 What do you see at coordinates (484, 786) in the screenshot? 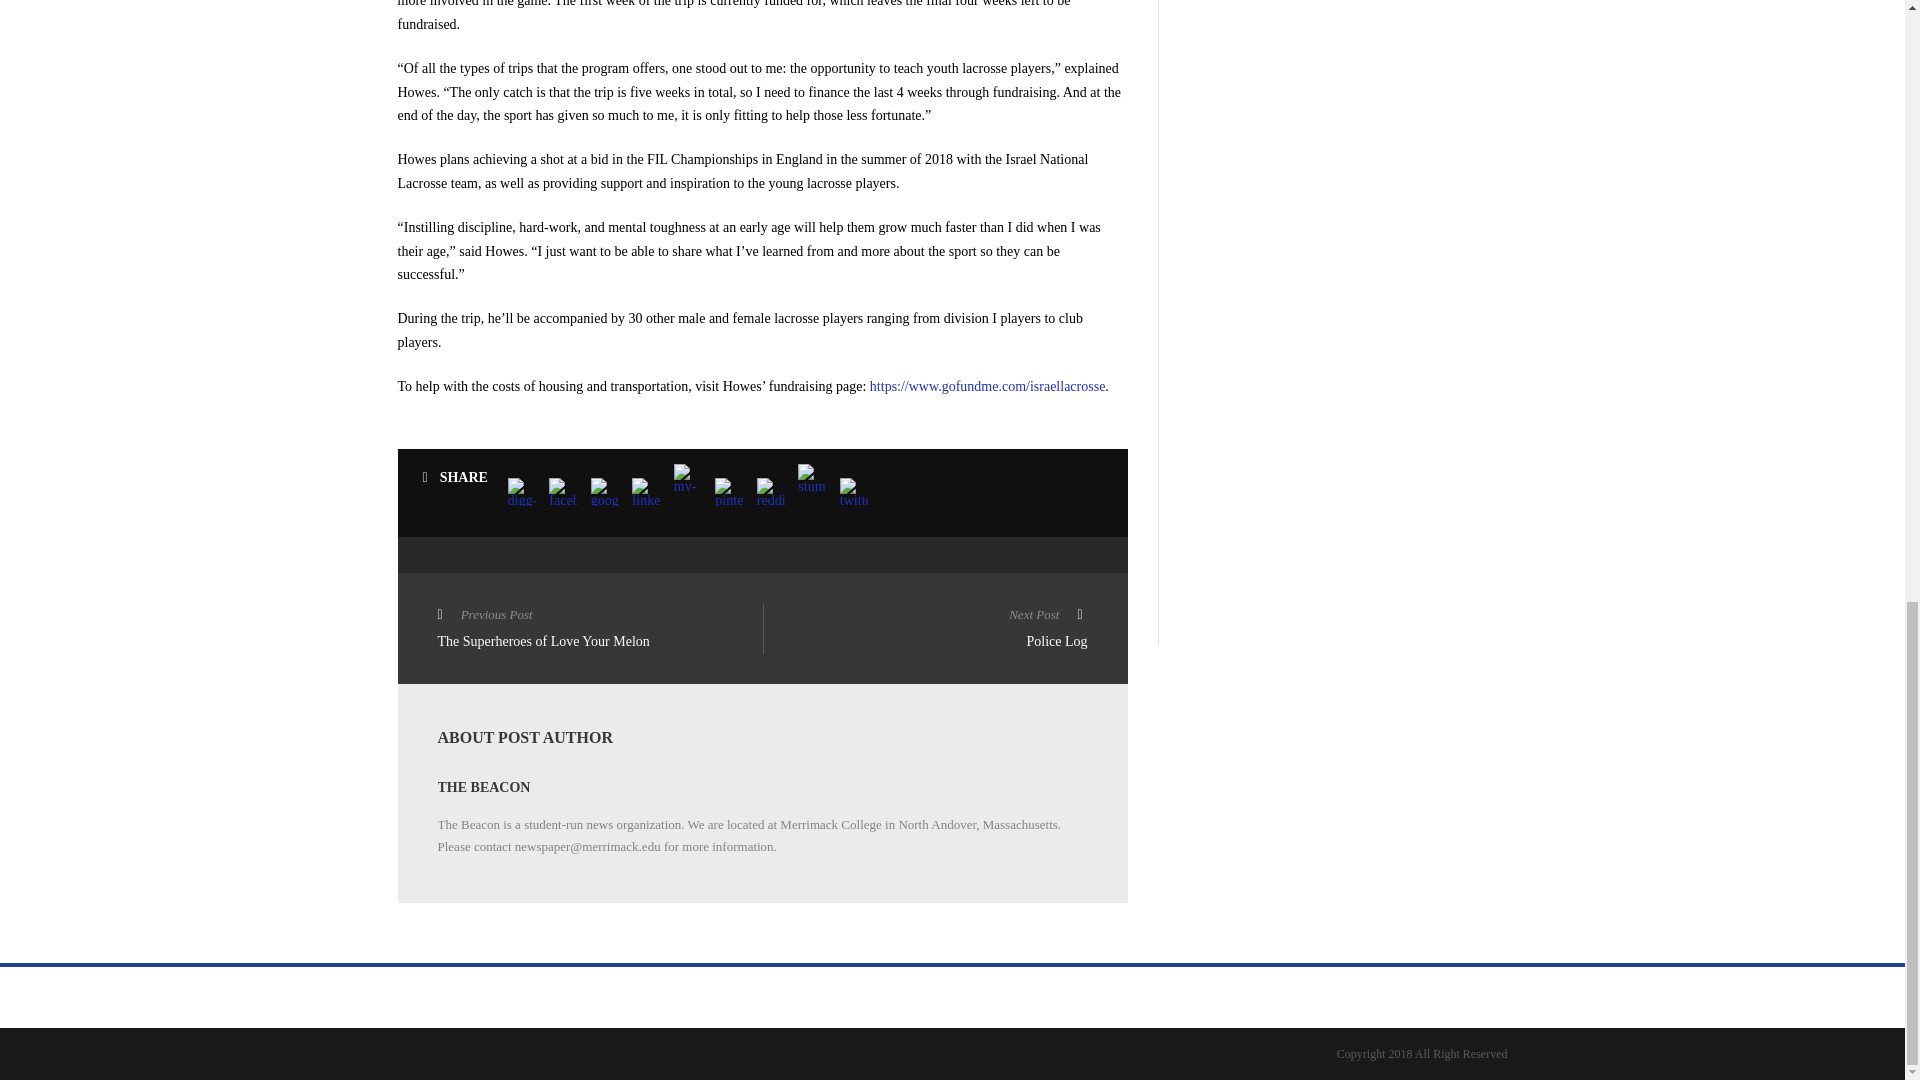
I see `Posts by The Beacon` at bounding box center [484, 786].